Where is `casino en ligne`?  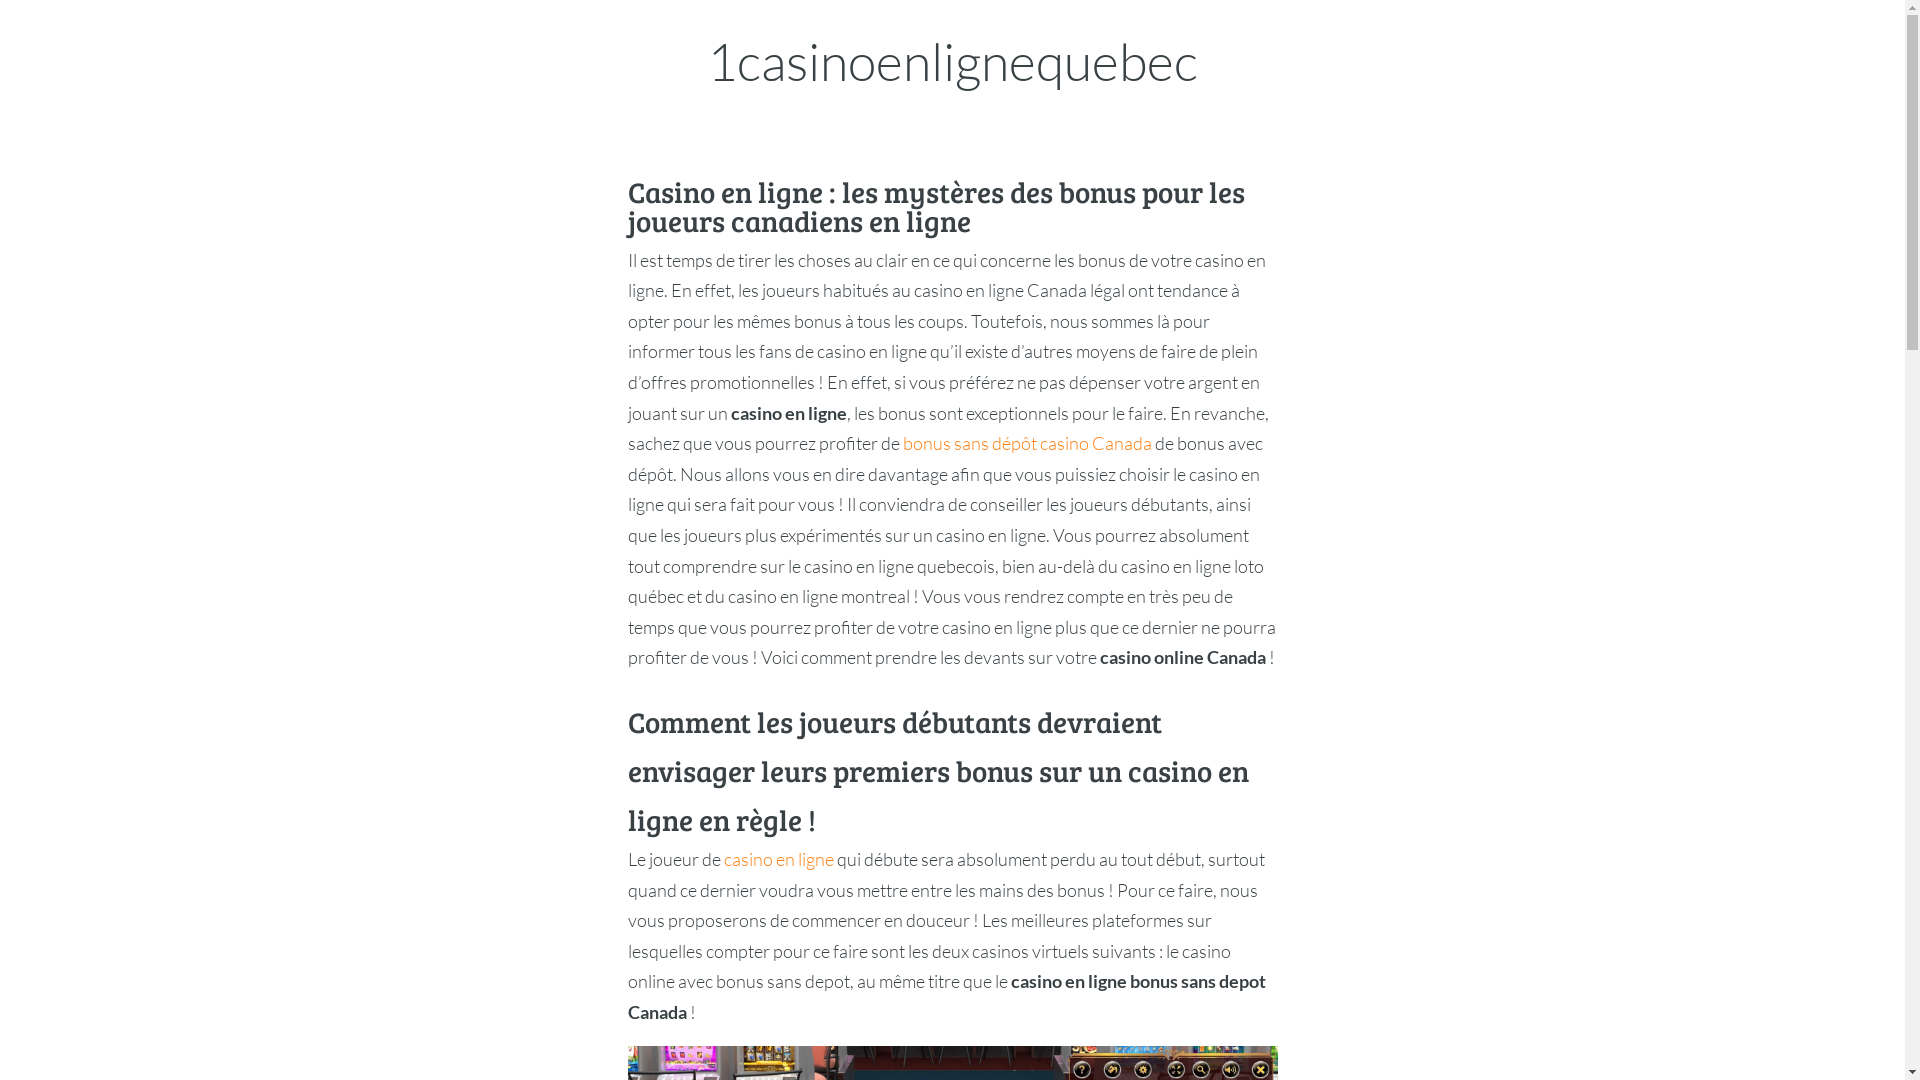 casino en ligne is located at coordinates (779, 859).